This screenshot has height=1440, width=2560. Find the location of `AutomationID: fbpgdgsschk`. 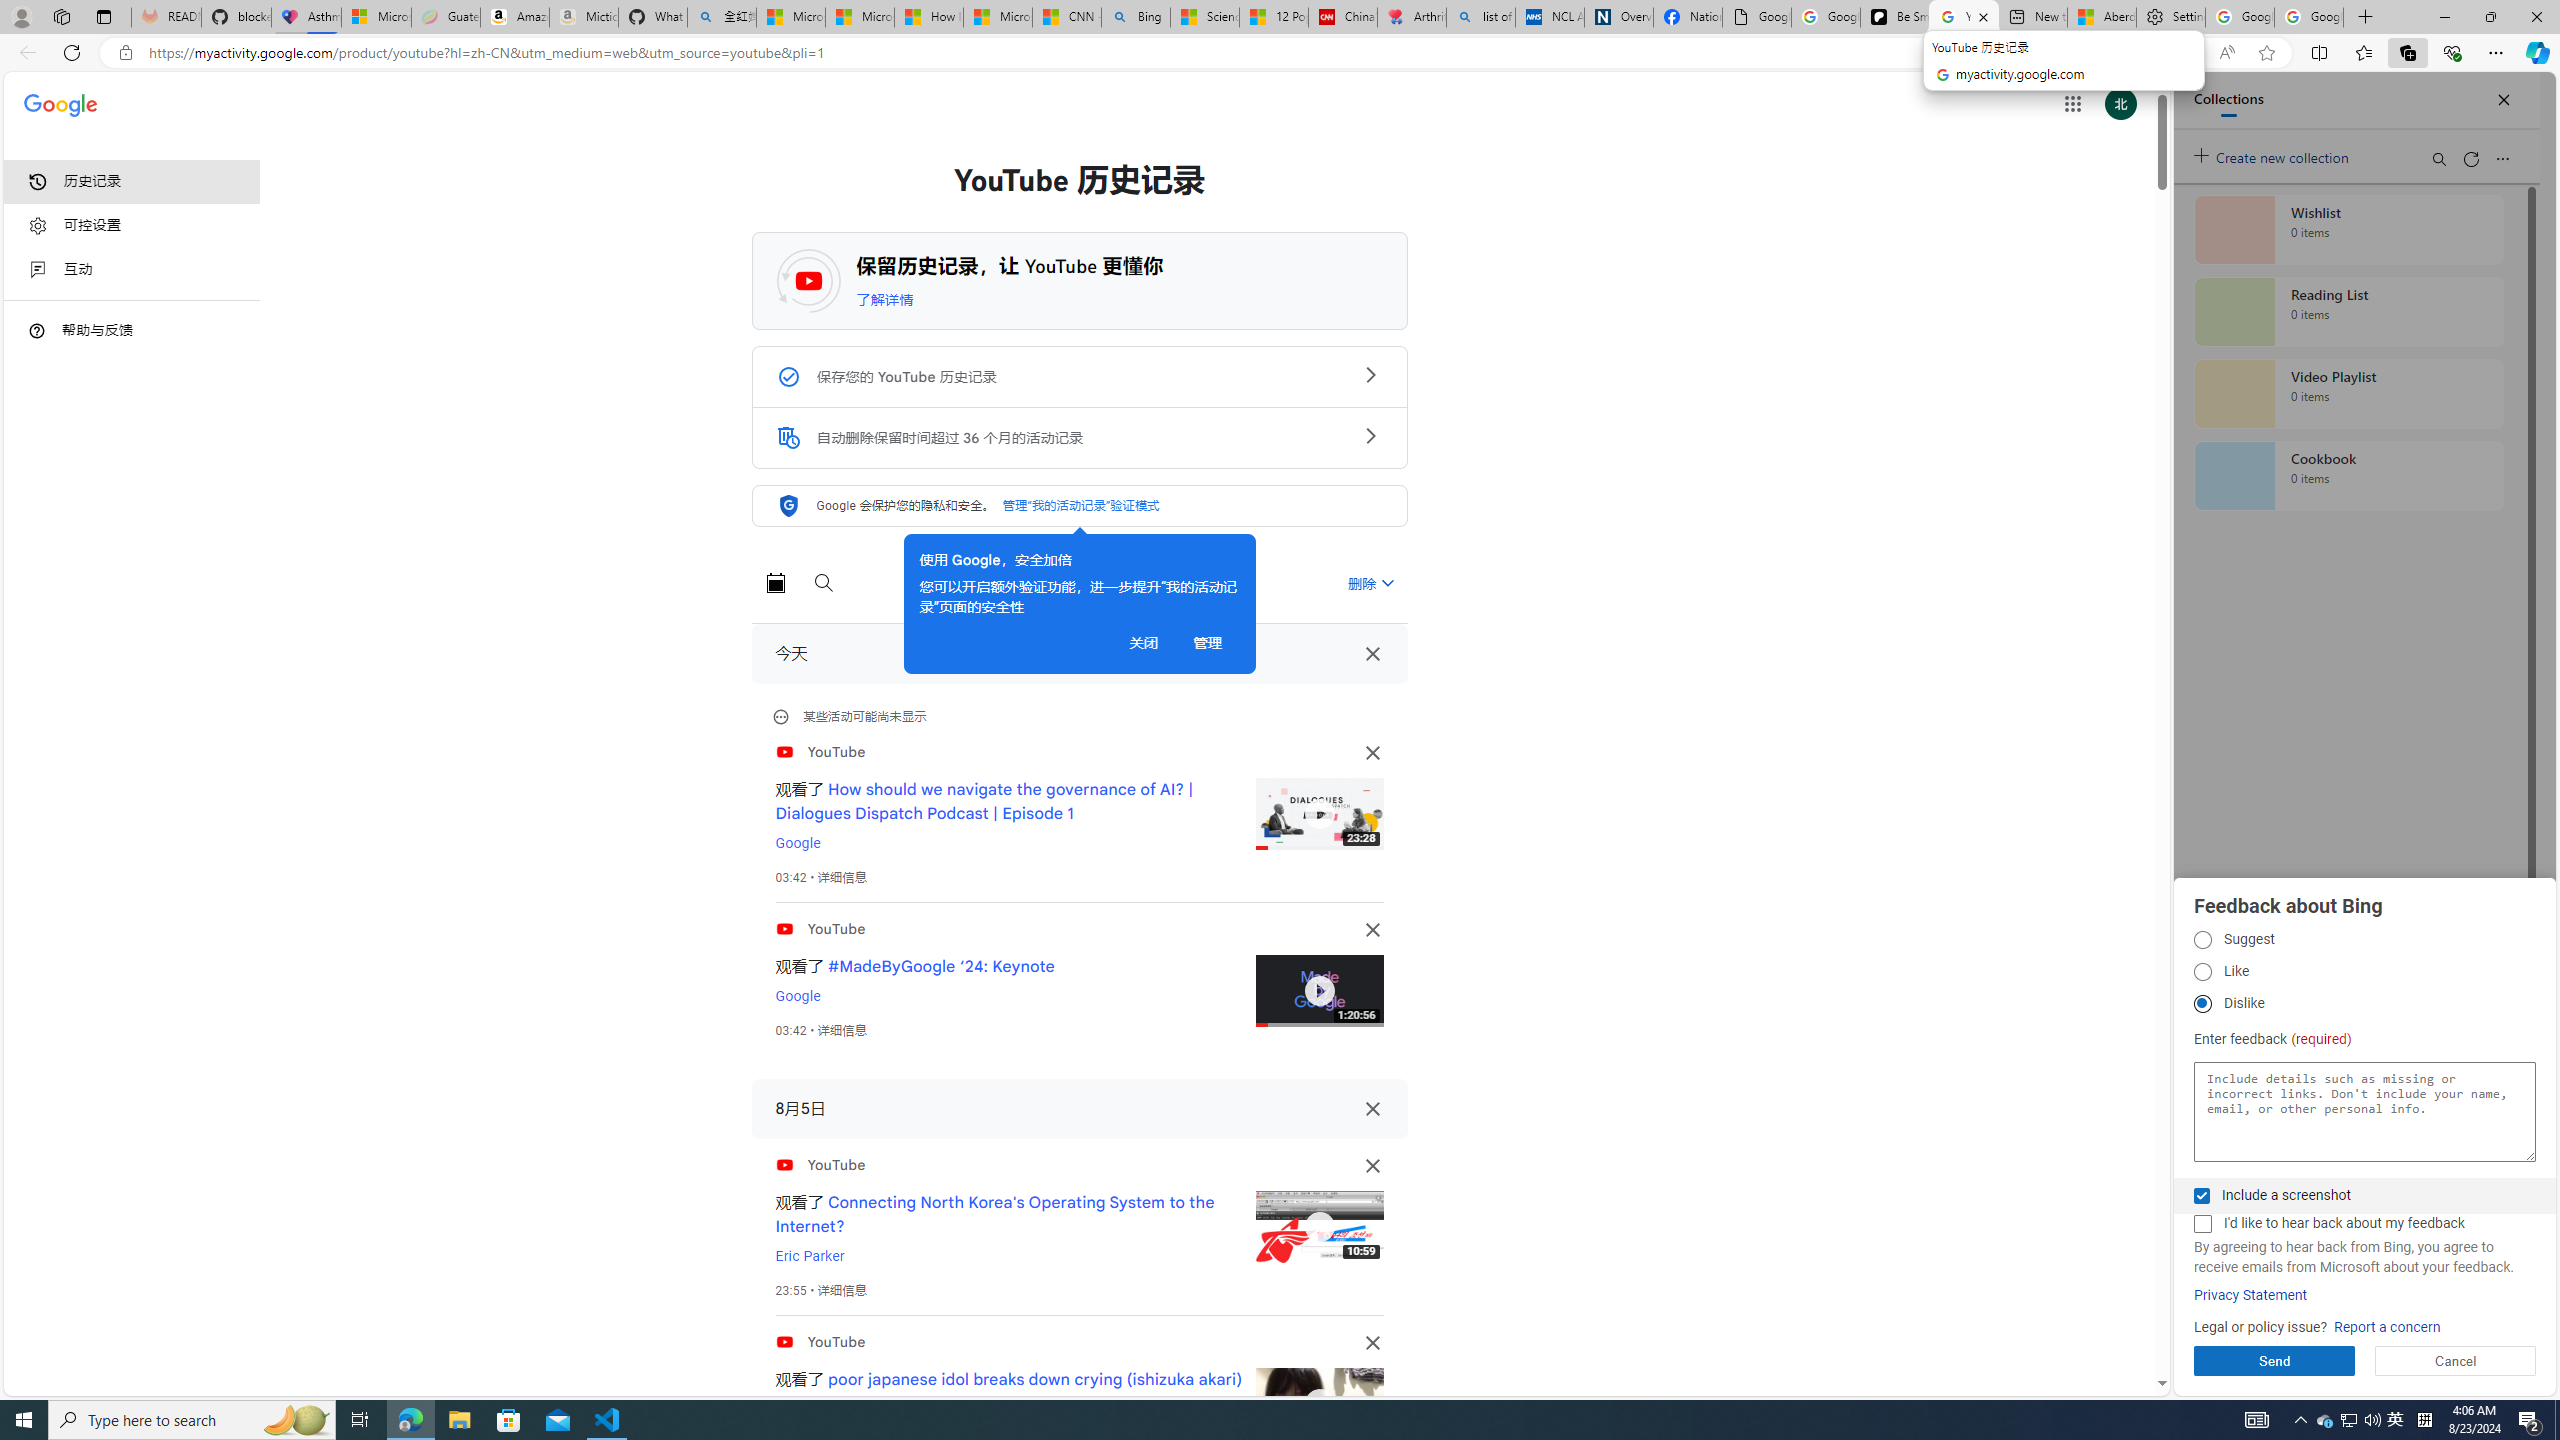

AutomationID: fbpgdgsschk is located at coordinates (2201, 1196).